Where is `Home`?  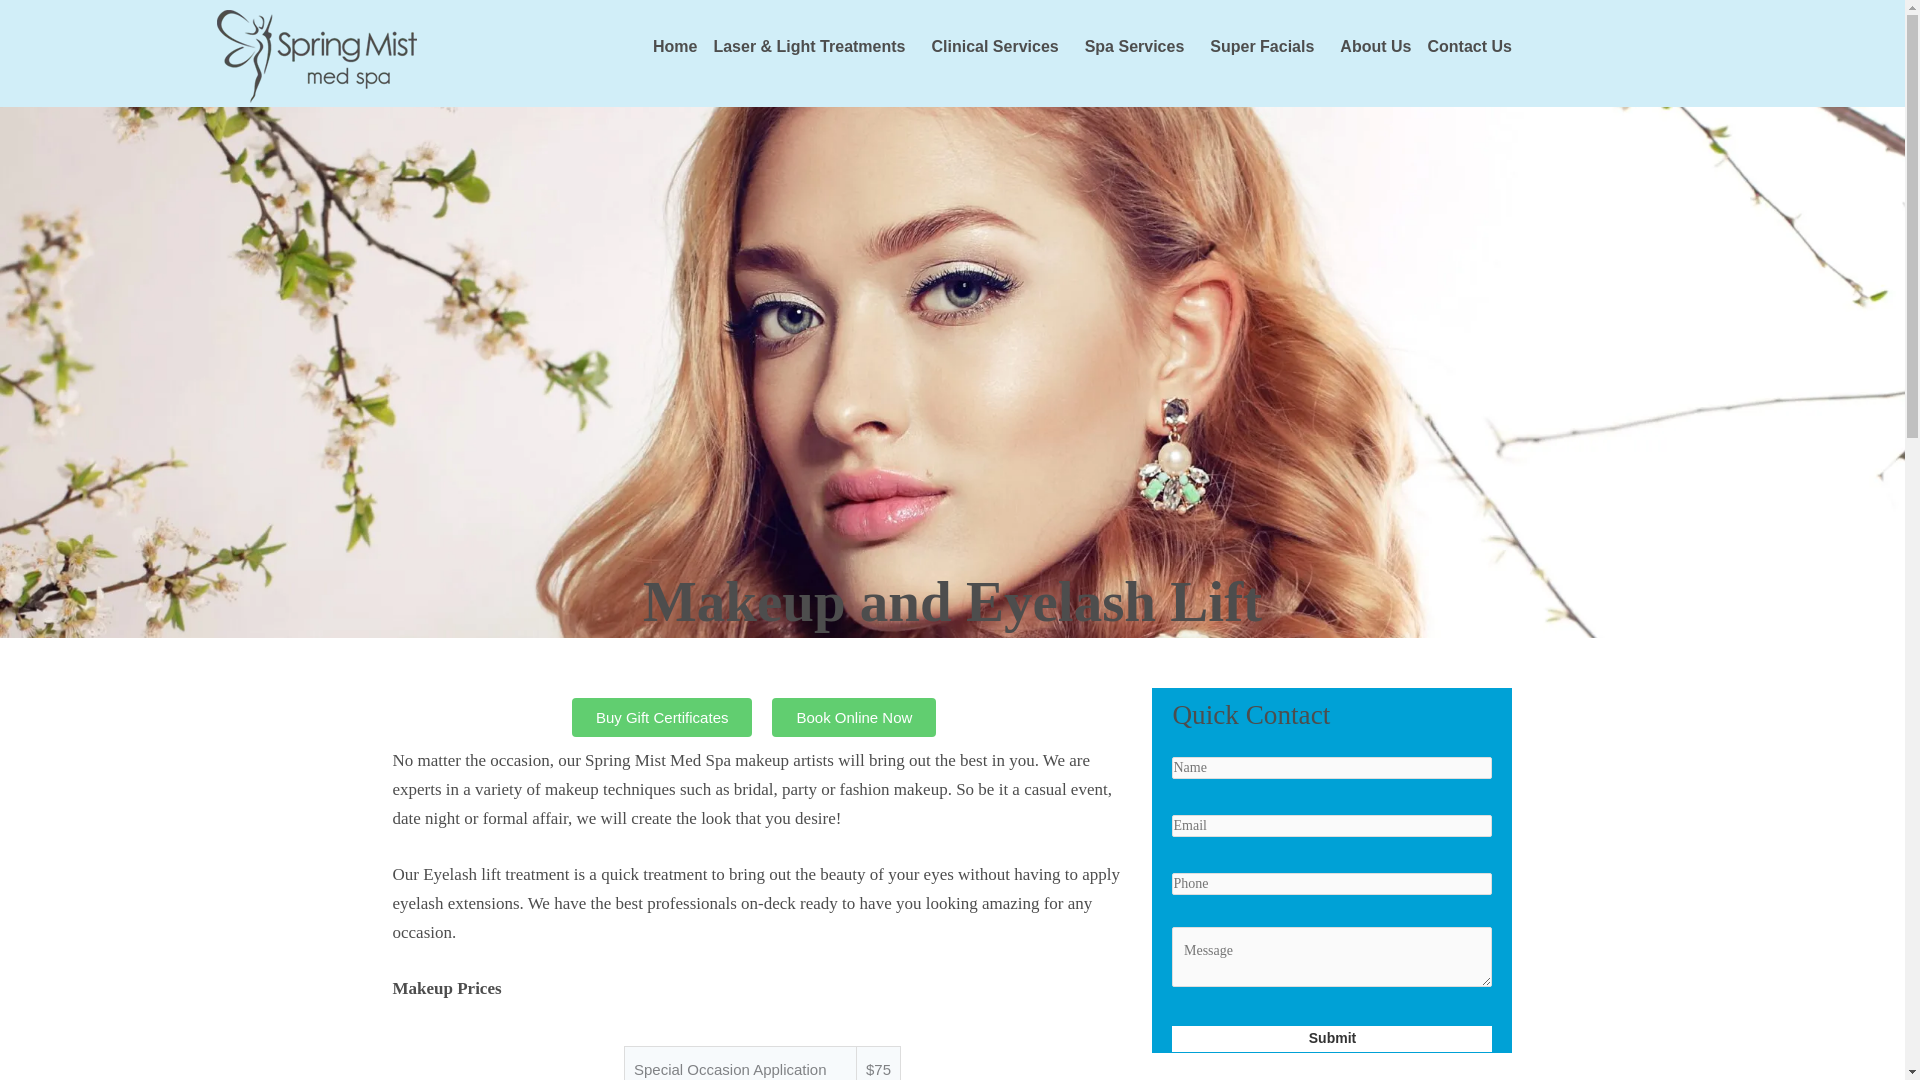 Home is located at coordinates (674, 46).